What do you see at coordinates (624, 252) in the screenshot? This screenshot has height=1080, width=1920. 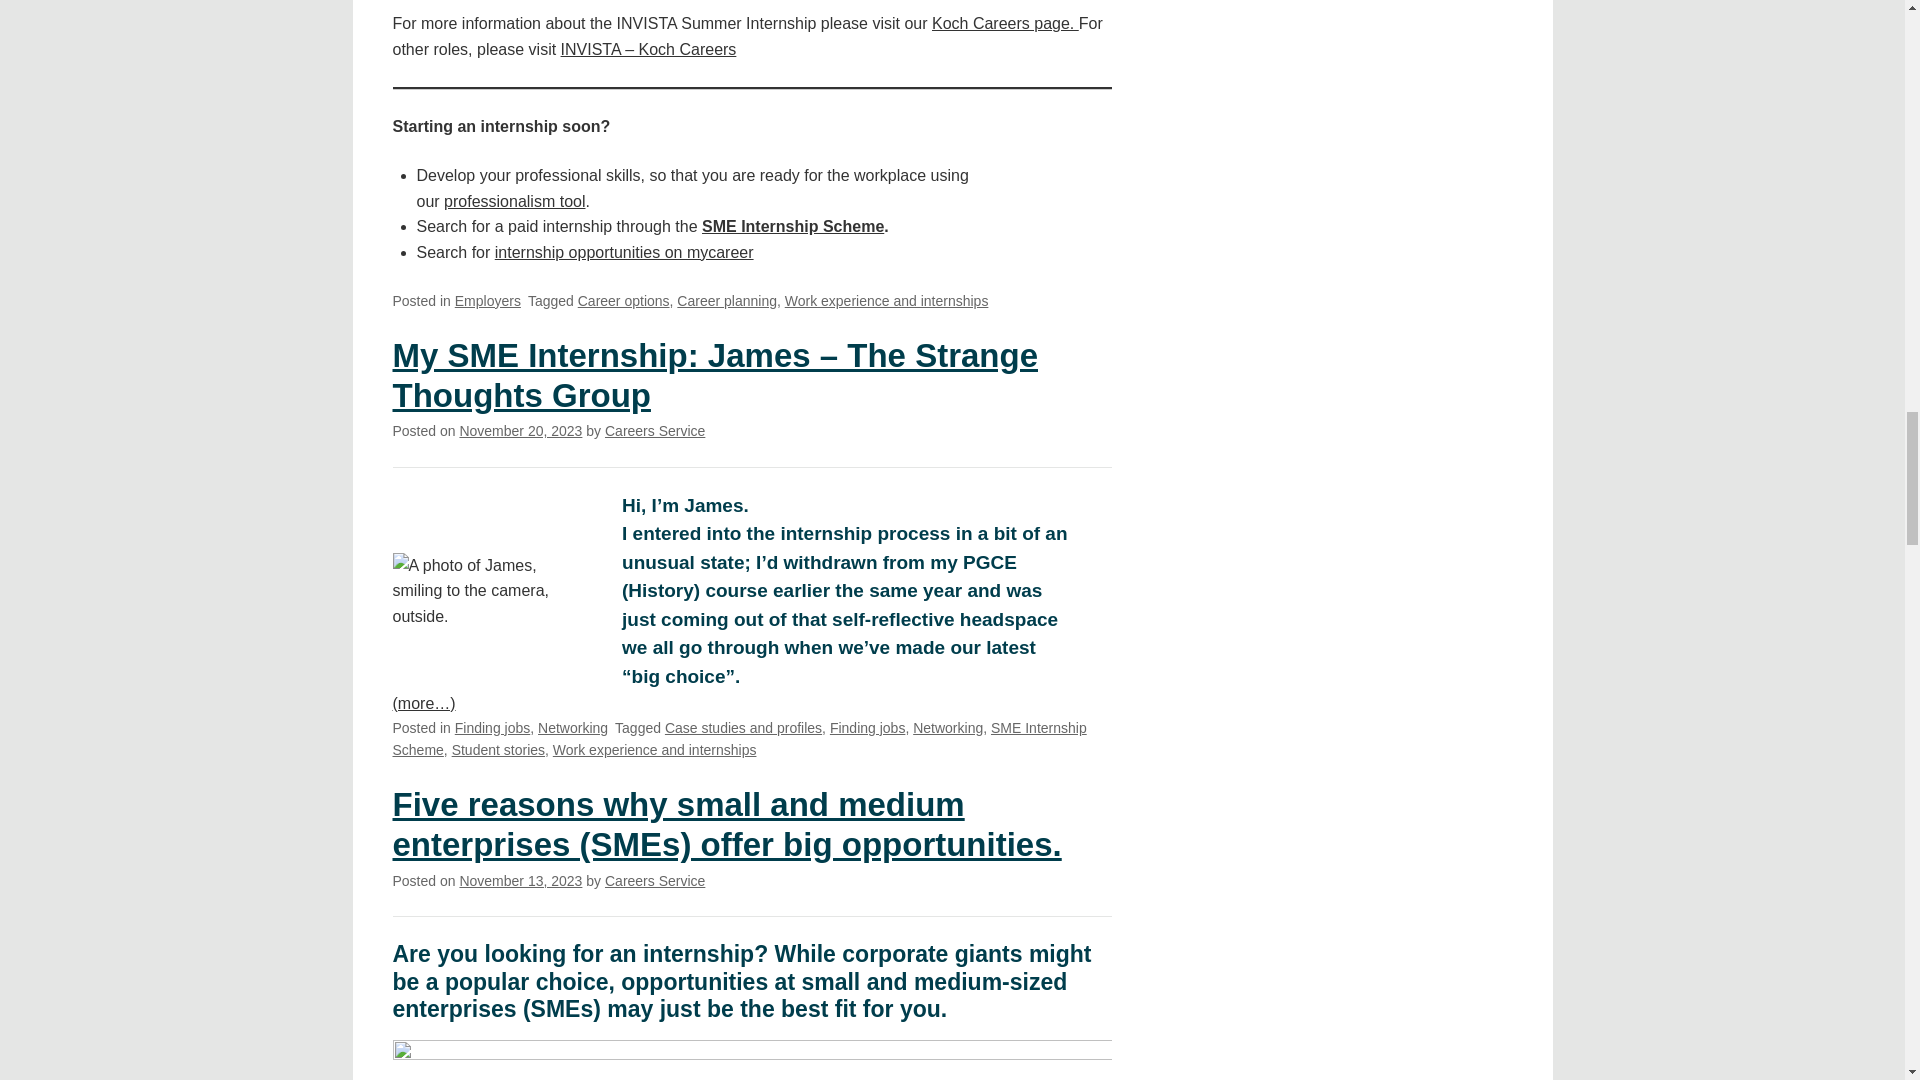 I see `internship opportunities on mycareer` at bounding box center [624, 252].